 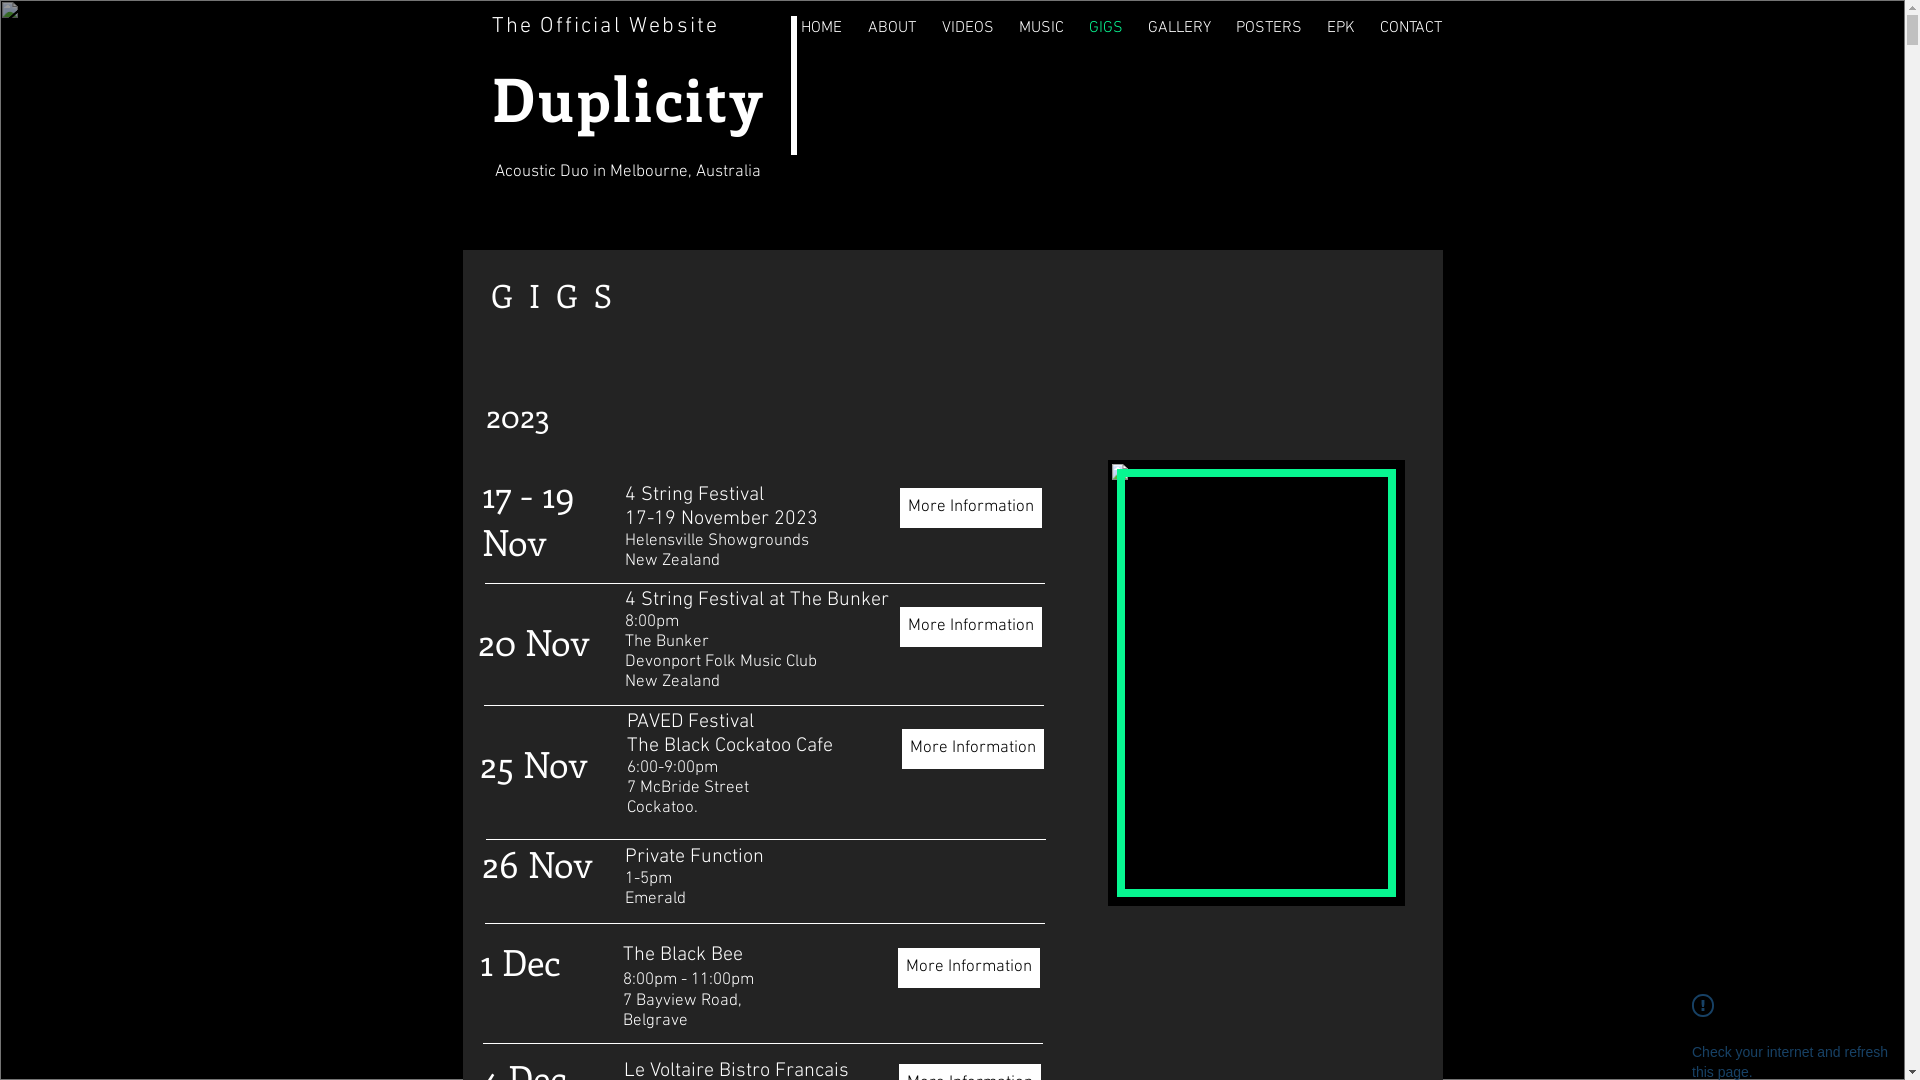 I want to click on CONTACT, so click(x=1412, y=28).